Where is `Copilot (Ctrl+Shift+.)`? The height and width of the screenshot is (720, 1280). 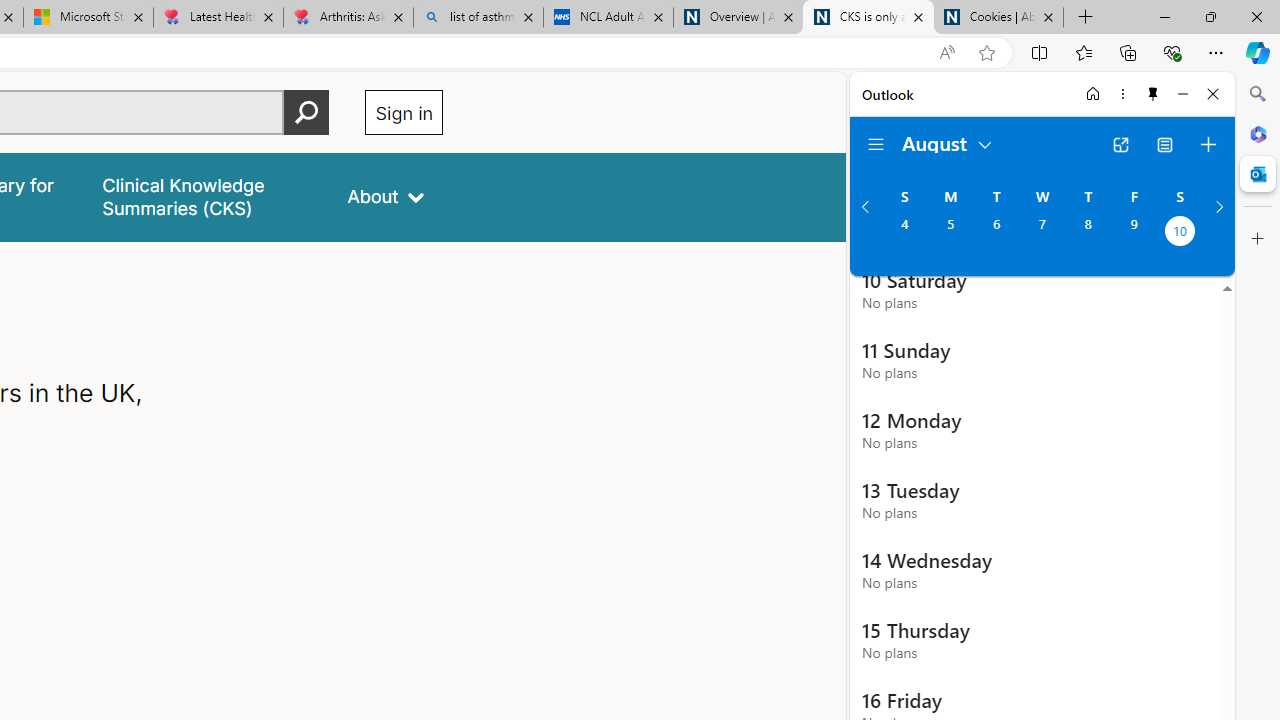
Copilot (Ctrl+Shift+.) is located at coordinates (1258, 52).